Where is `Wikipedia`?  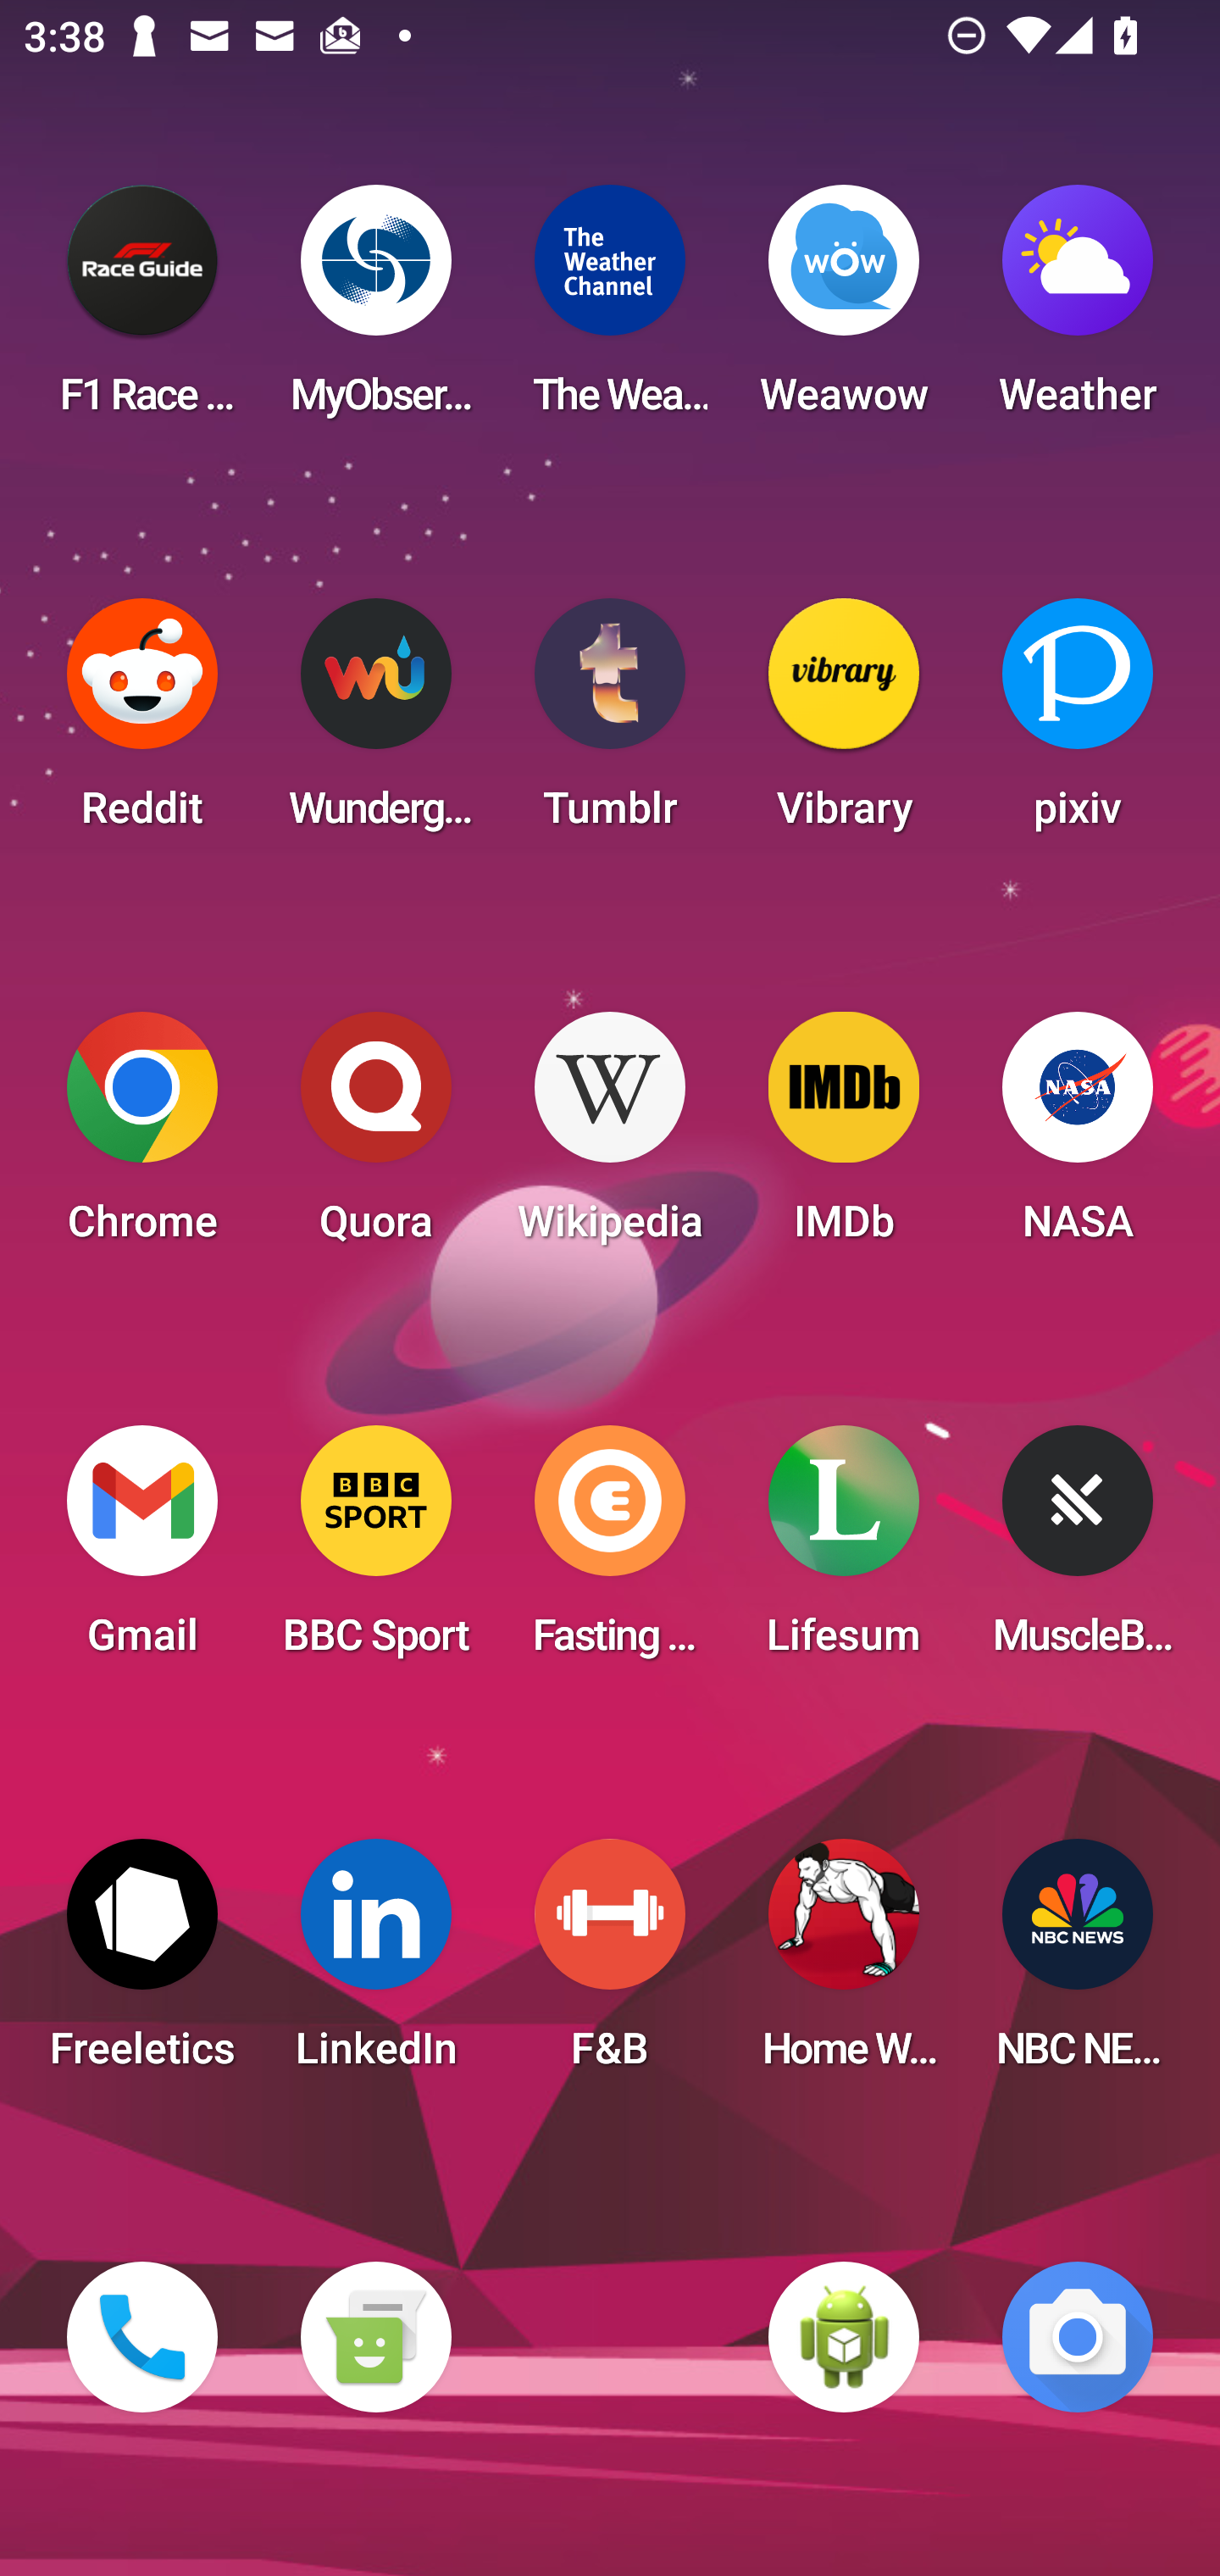
Wikipedia is located at coordinates (610, 1137).